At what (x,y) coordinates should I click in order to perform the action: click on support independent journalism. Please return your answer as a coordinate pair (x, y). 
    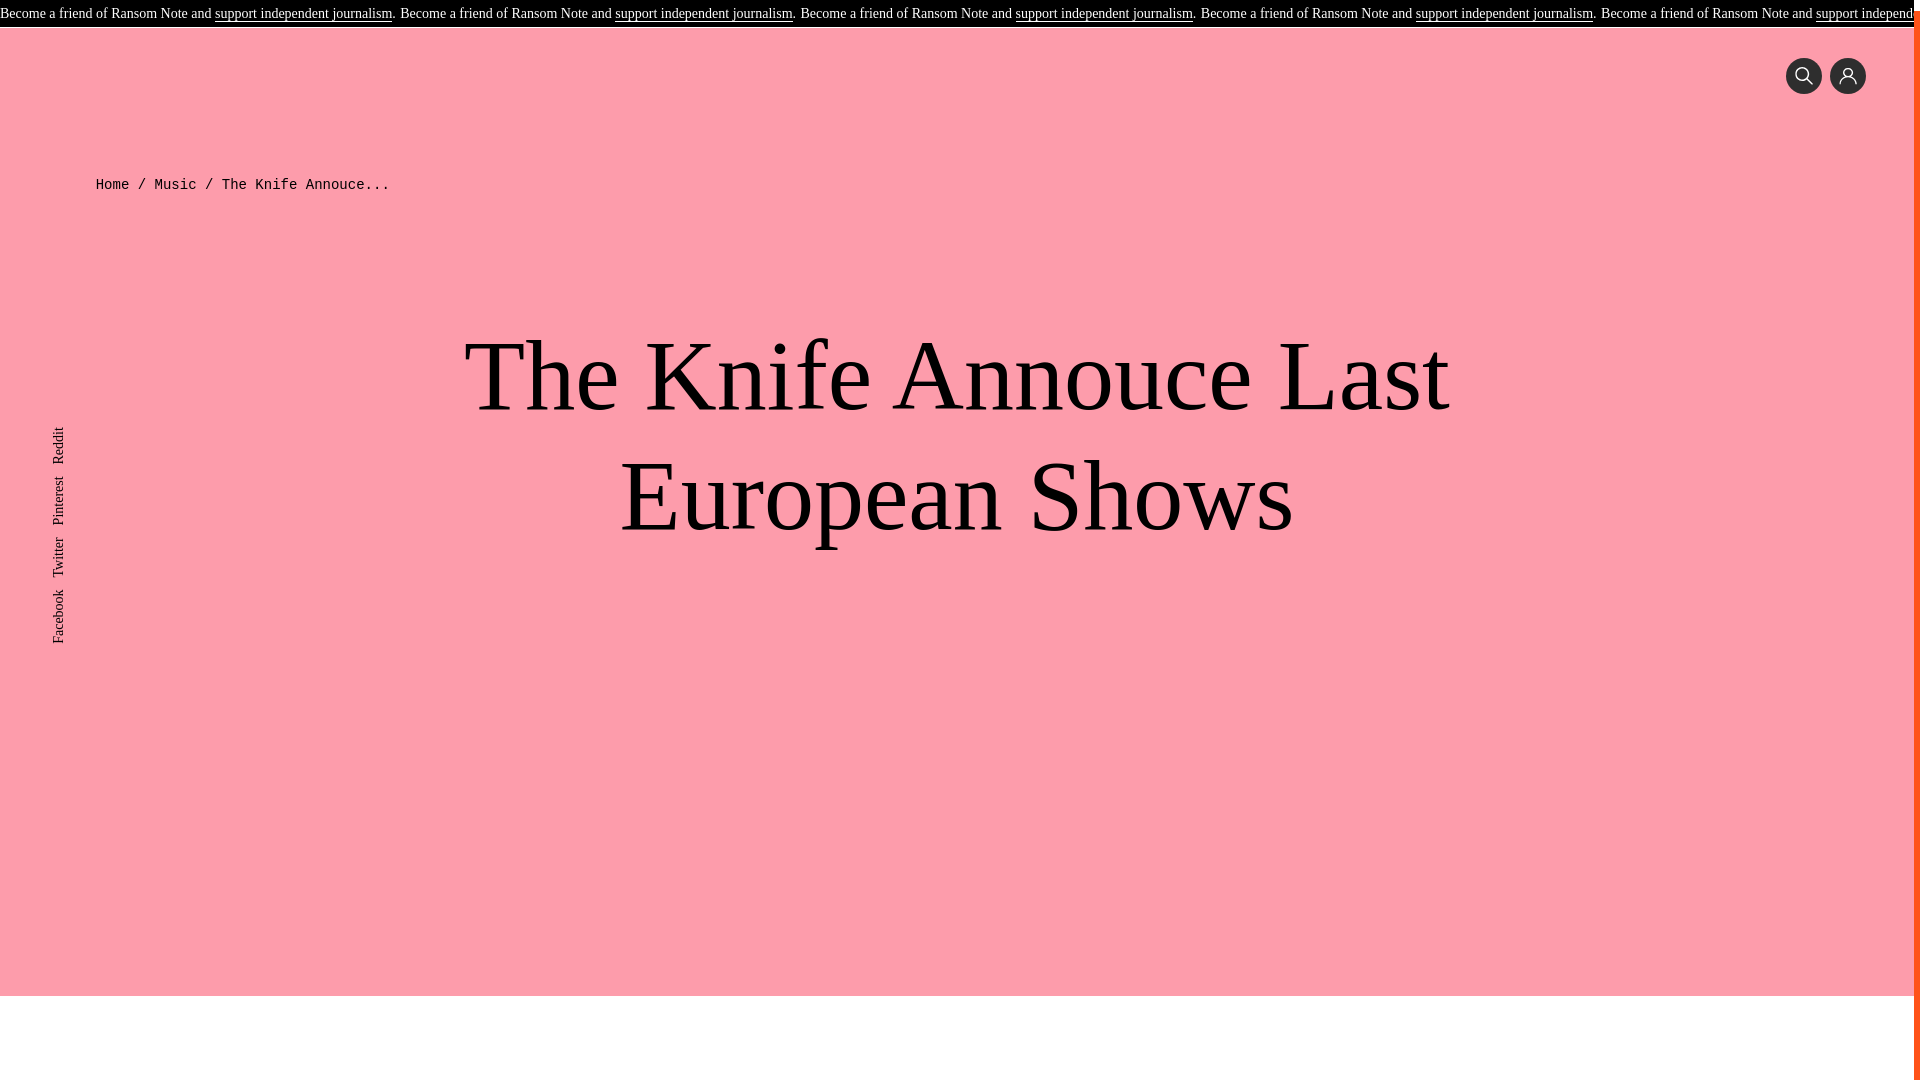
    Looking at the image, I should click on (702, 5).